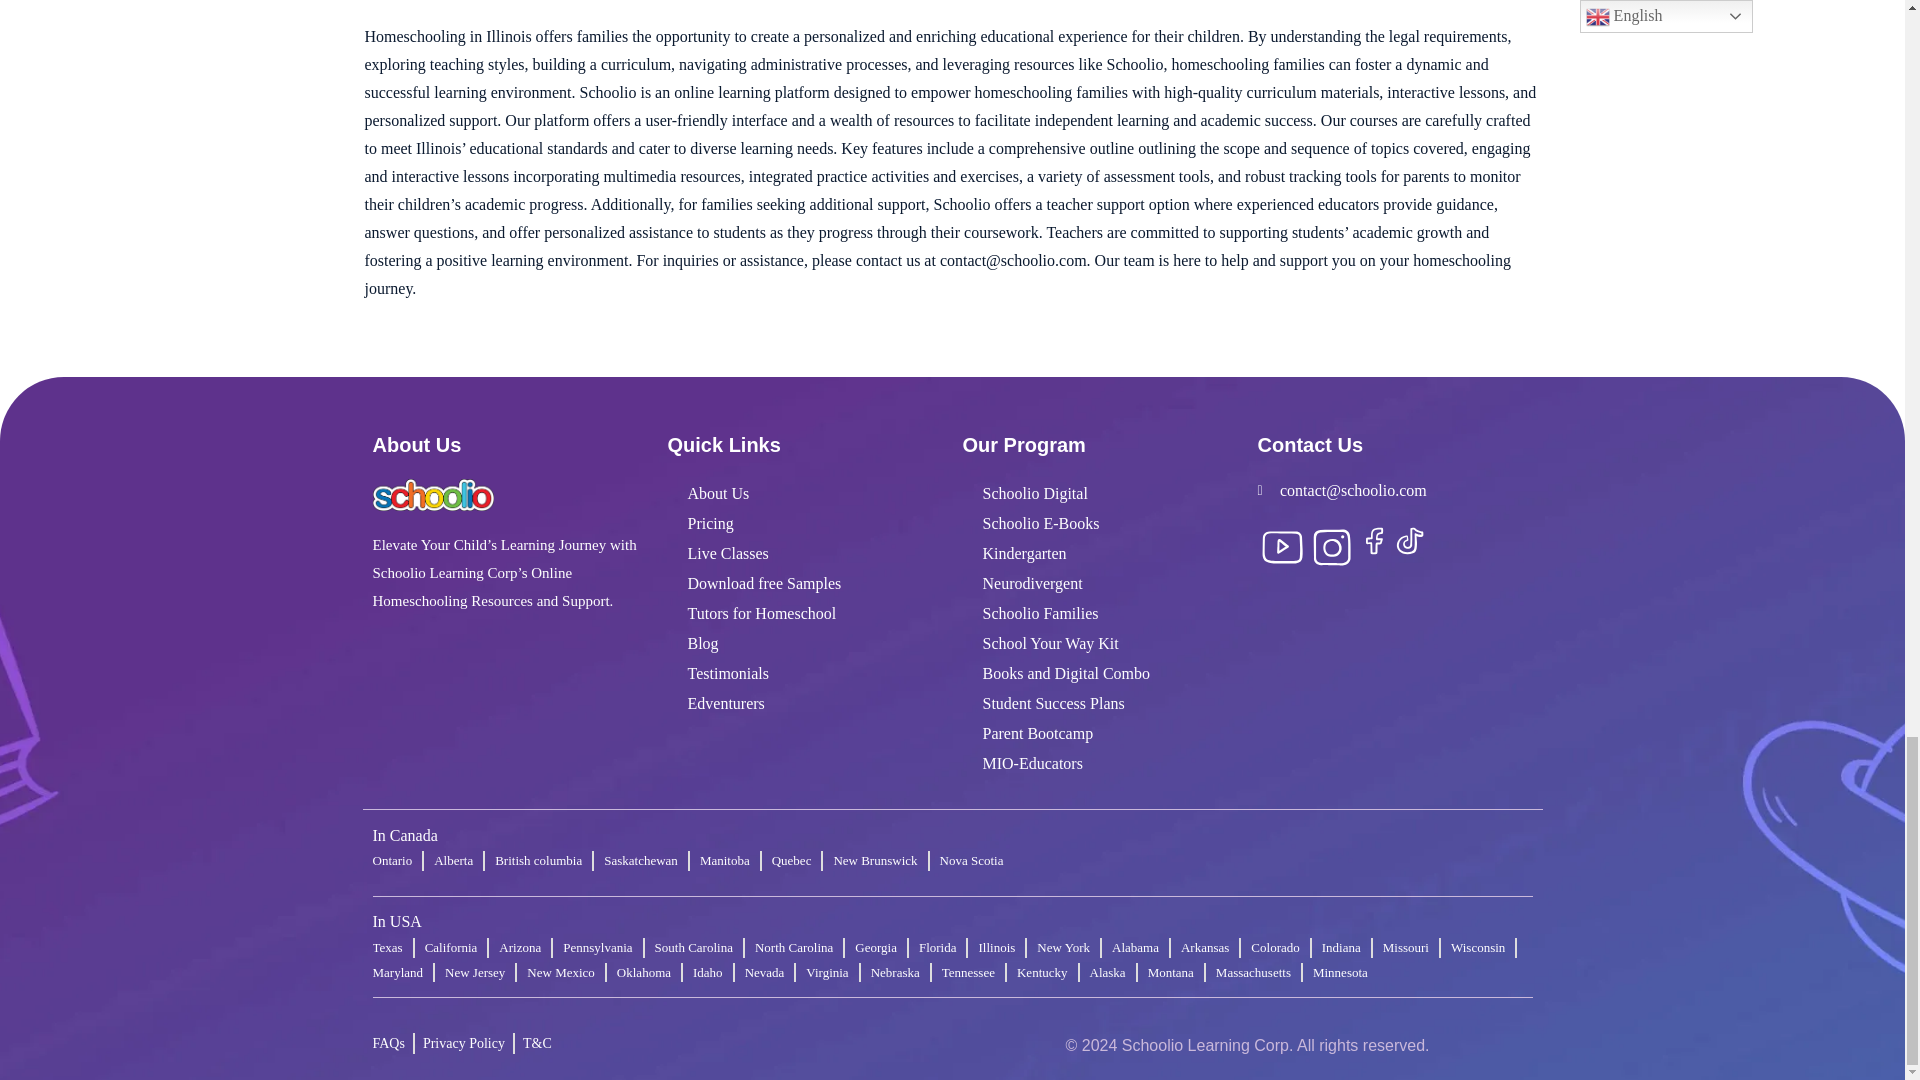 This screenshot has height=1080, width=1920. I want to click on Testimonials, so click(805, 674).